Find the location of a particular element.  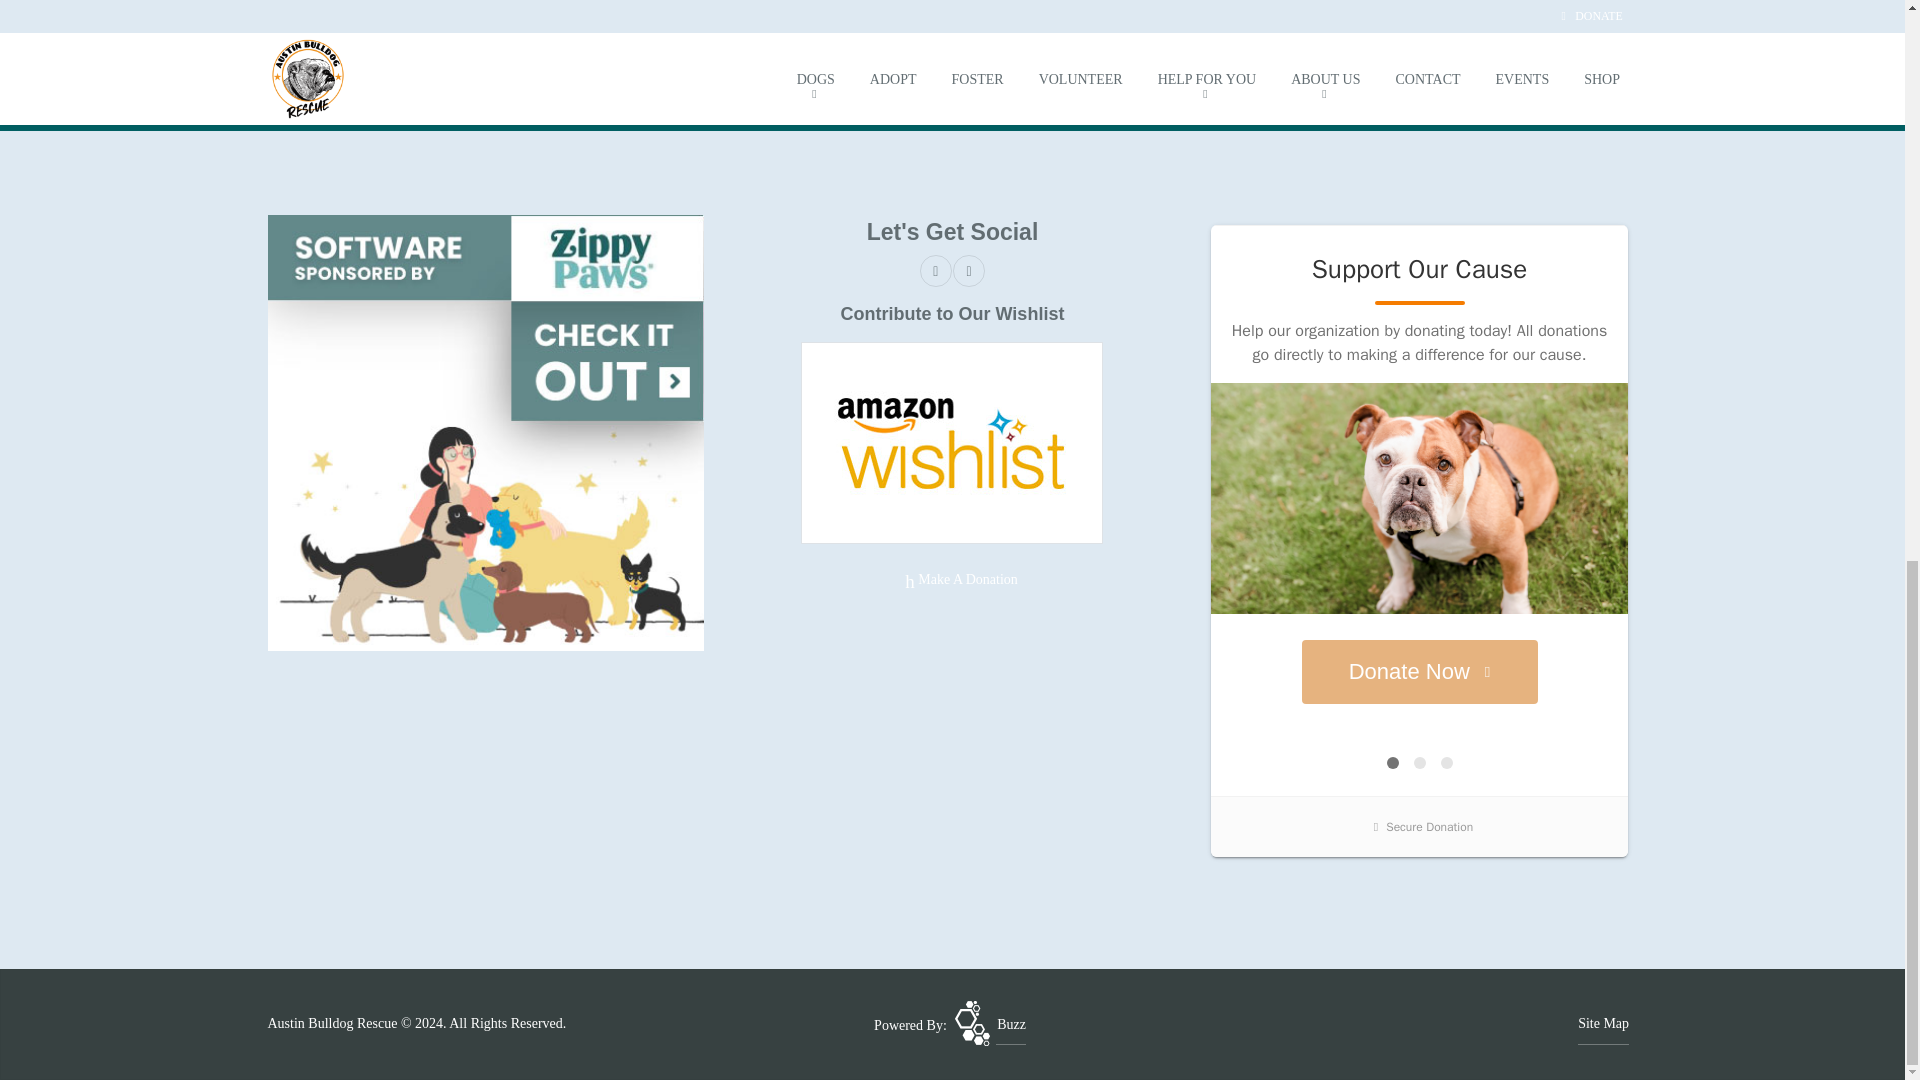

Rescue Your Rescues is located at coordinates (990, 1024).